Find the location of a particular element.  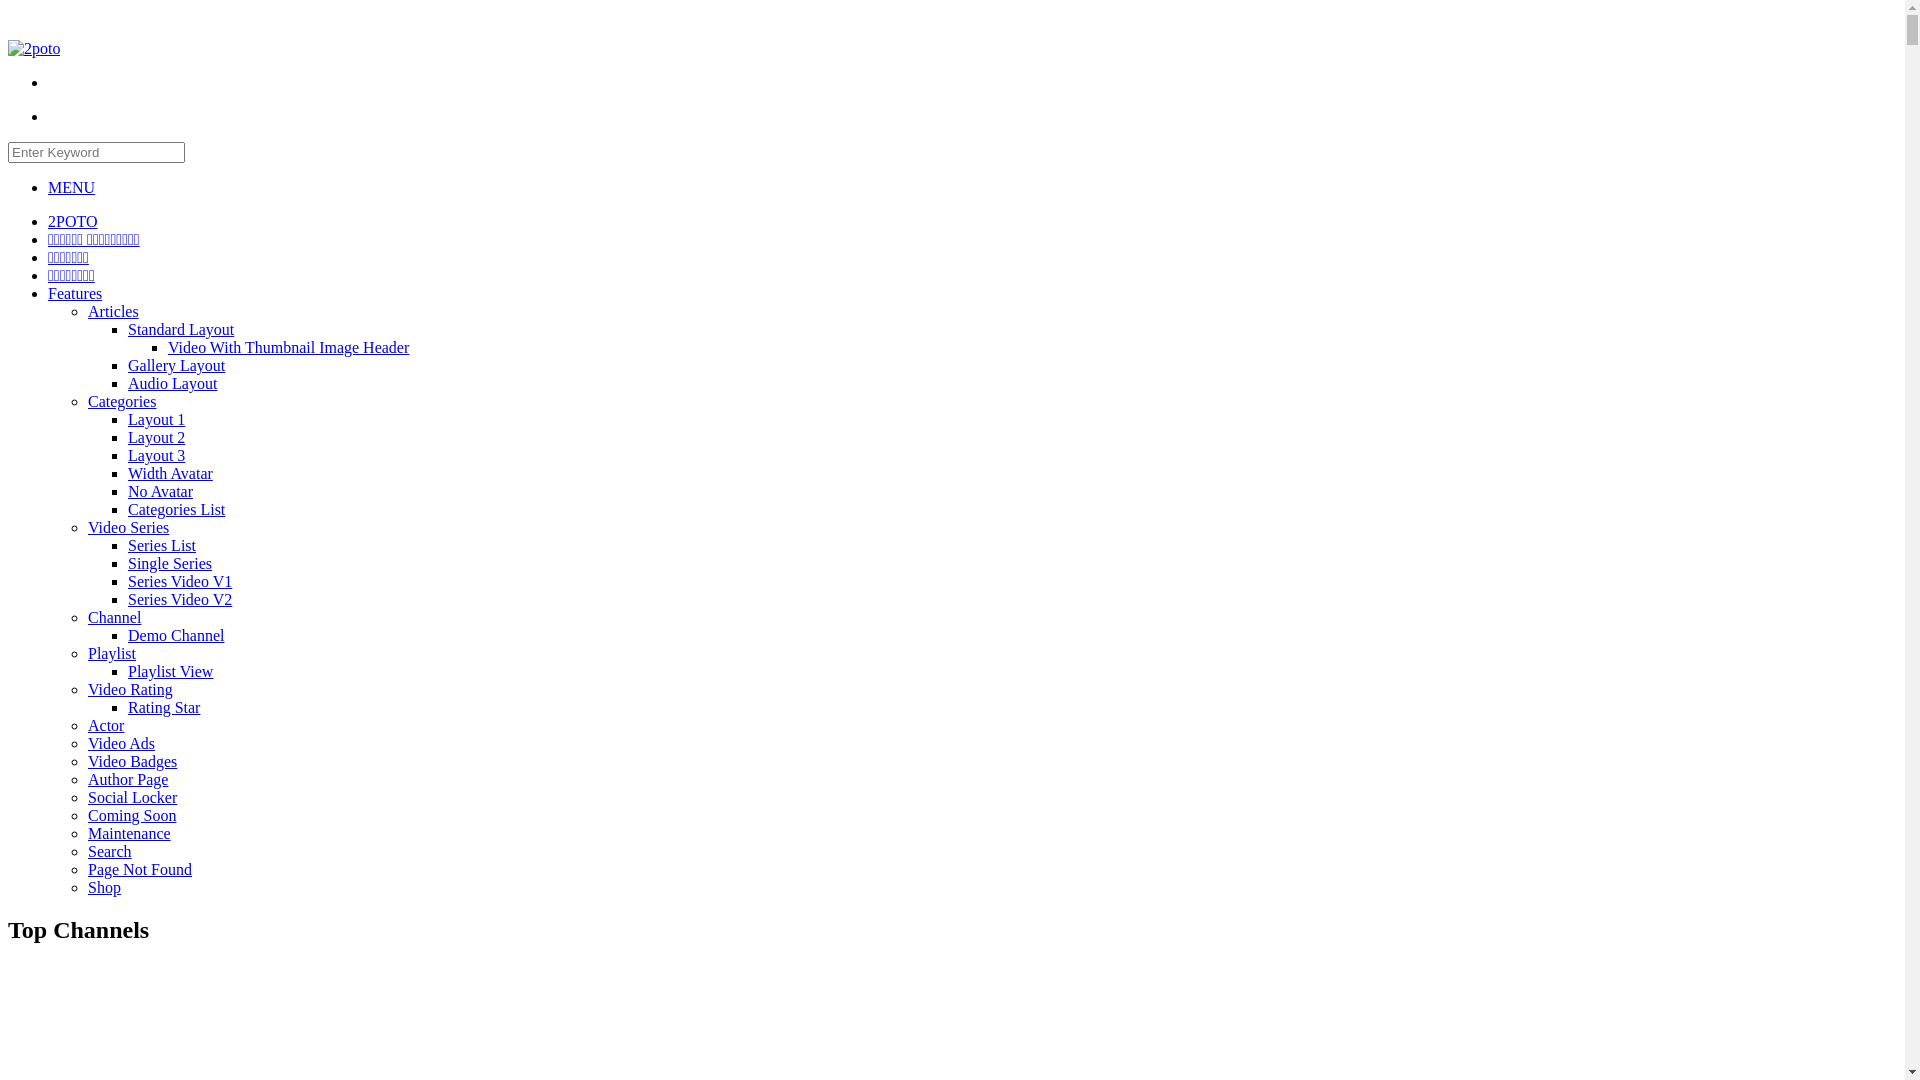

Layout 3 is located at coordinates (156, 455).